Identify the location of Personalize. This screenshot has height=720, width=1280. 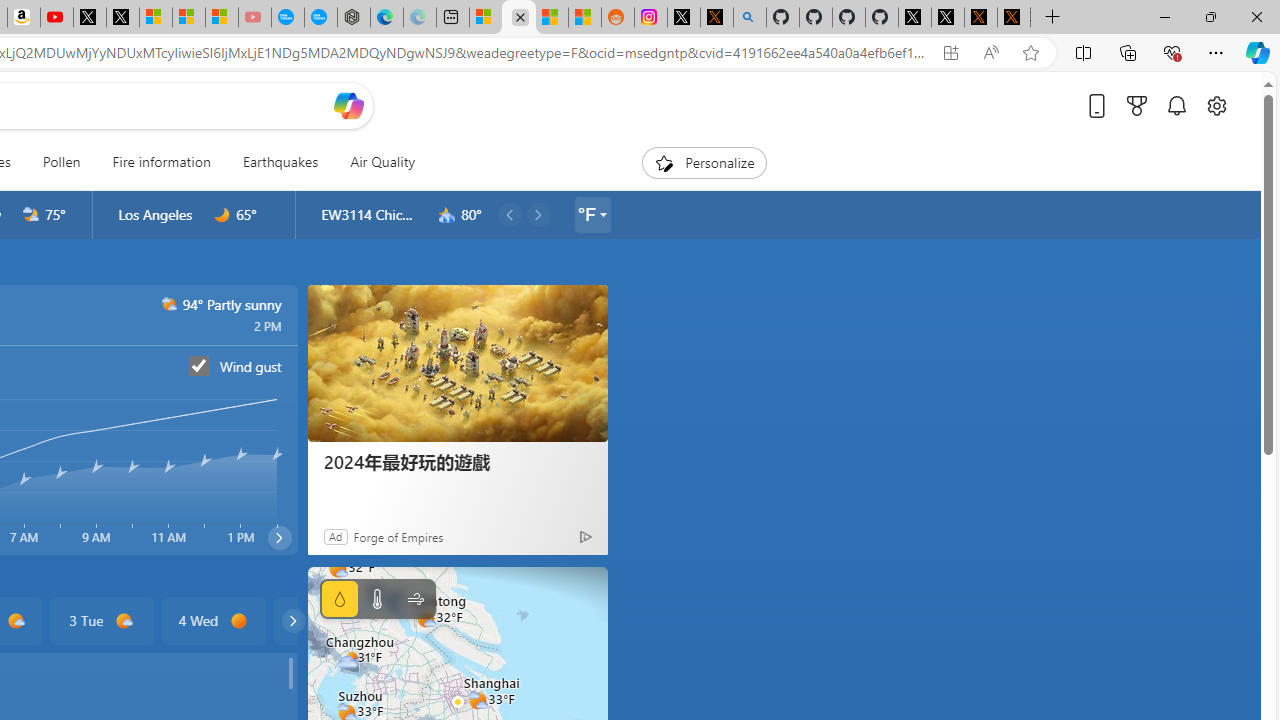
(704, 162).